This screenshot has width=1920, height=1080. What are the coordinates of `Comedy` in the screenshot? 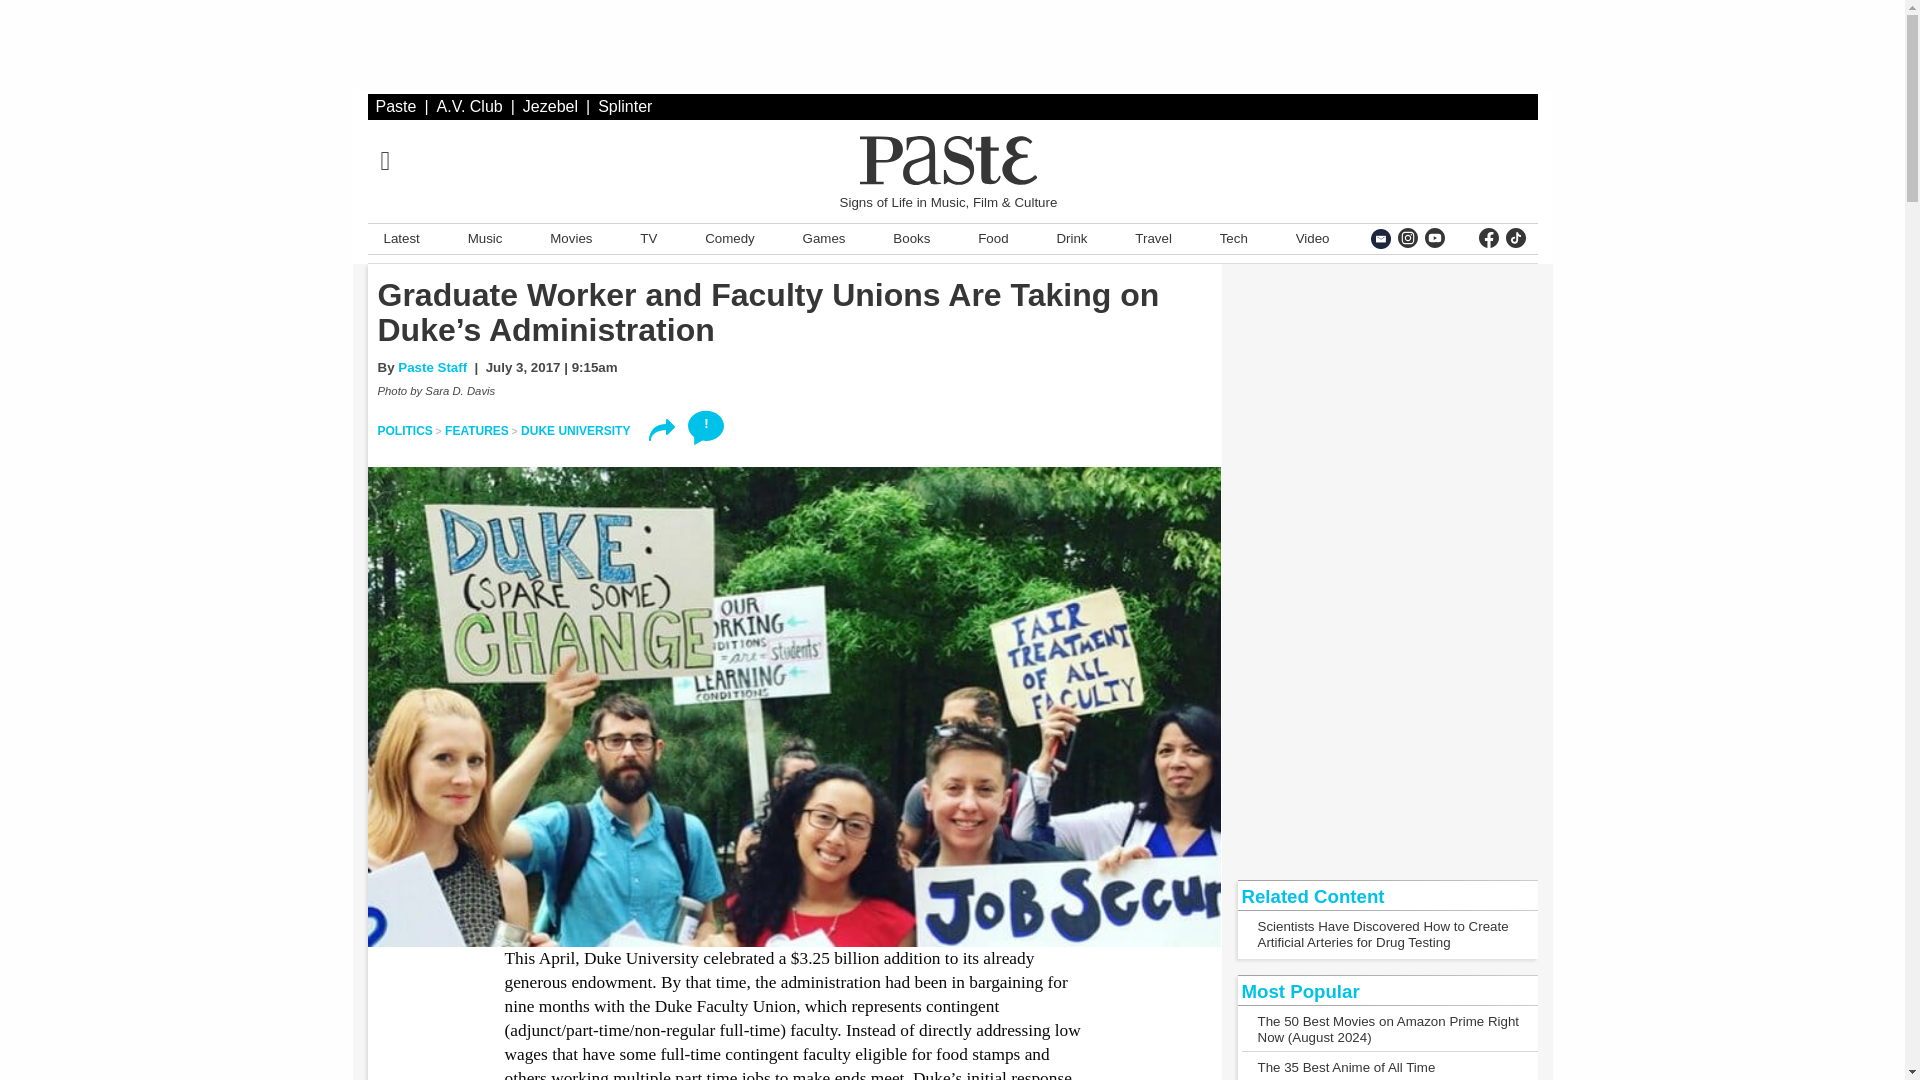 It's located at (729, 238).